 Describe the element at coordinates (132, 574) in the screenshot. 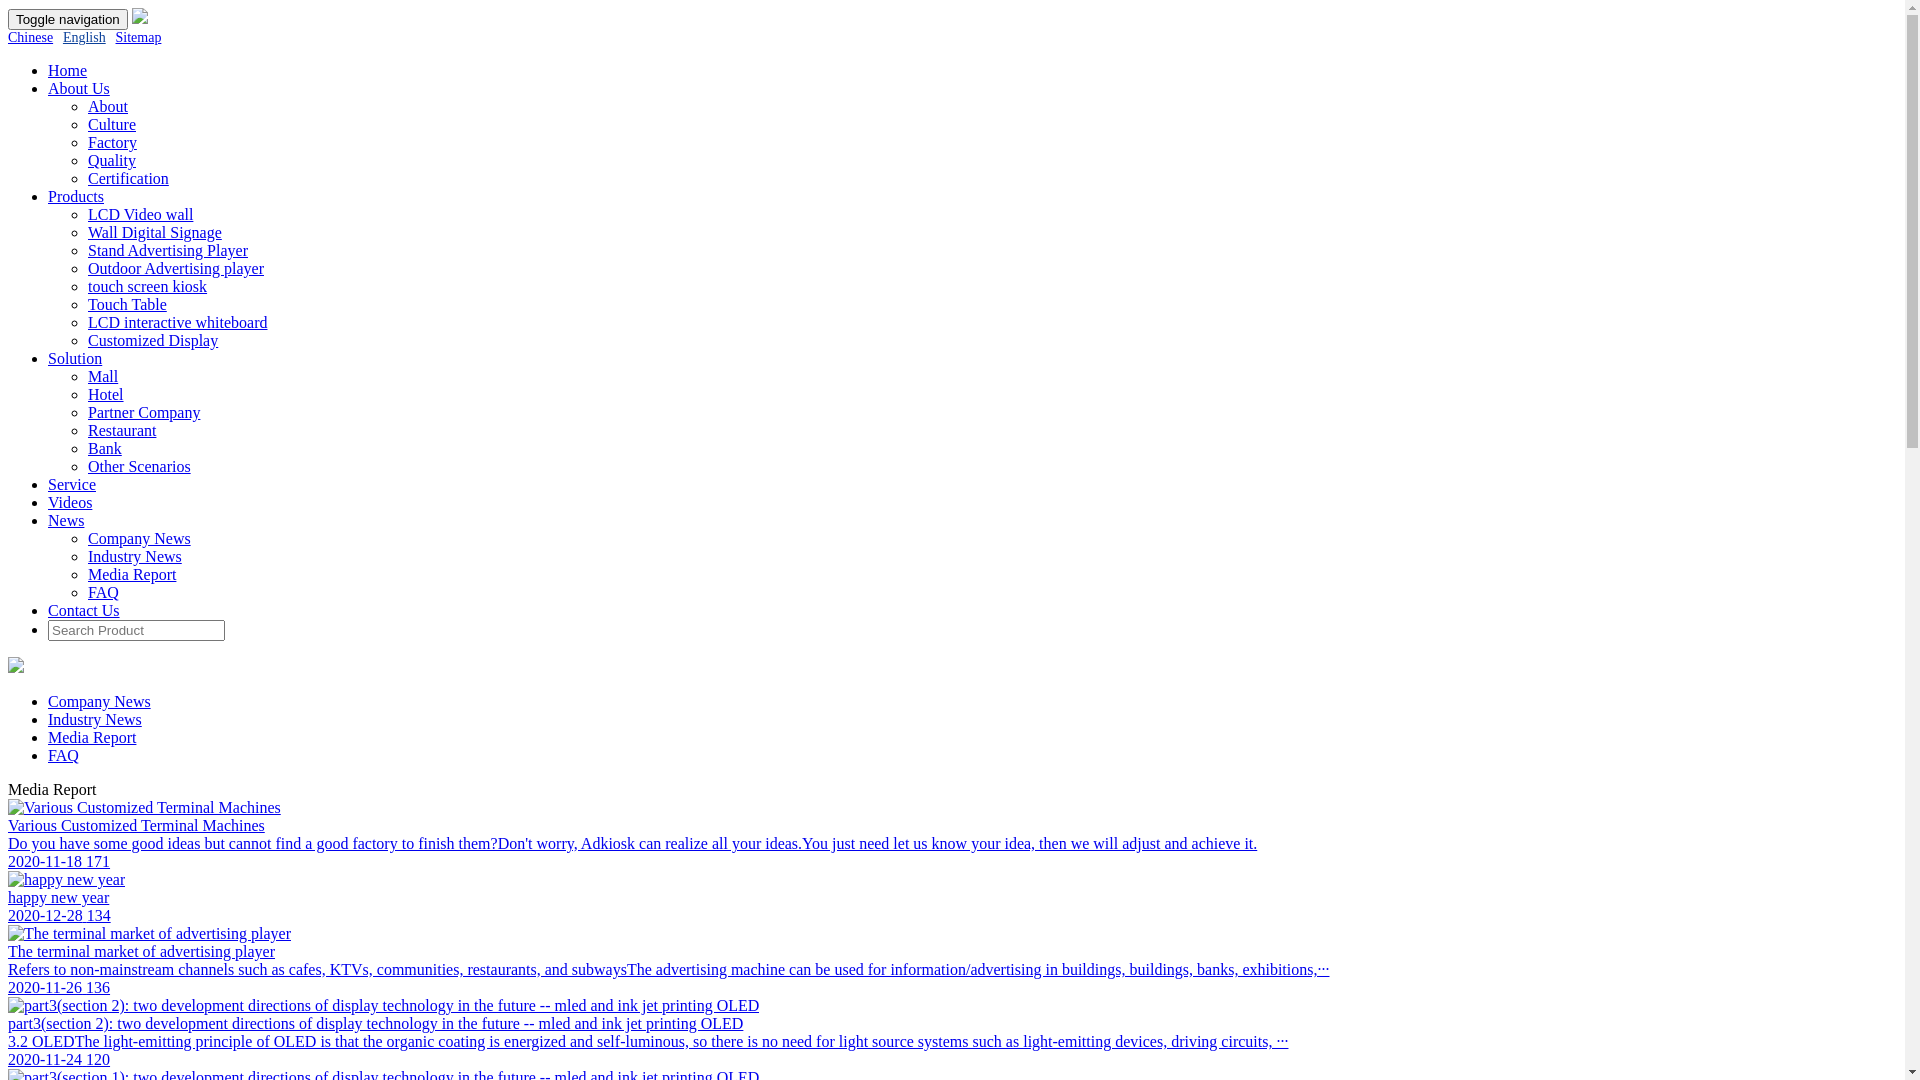

I see `Media Report` at that location.